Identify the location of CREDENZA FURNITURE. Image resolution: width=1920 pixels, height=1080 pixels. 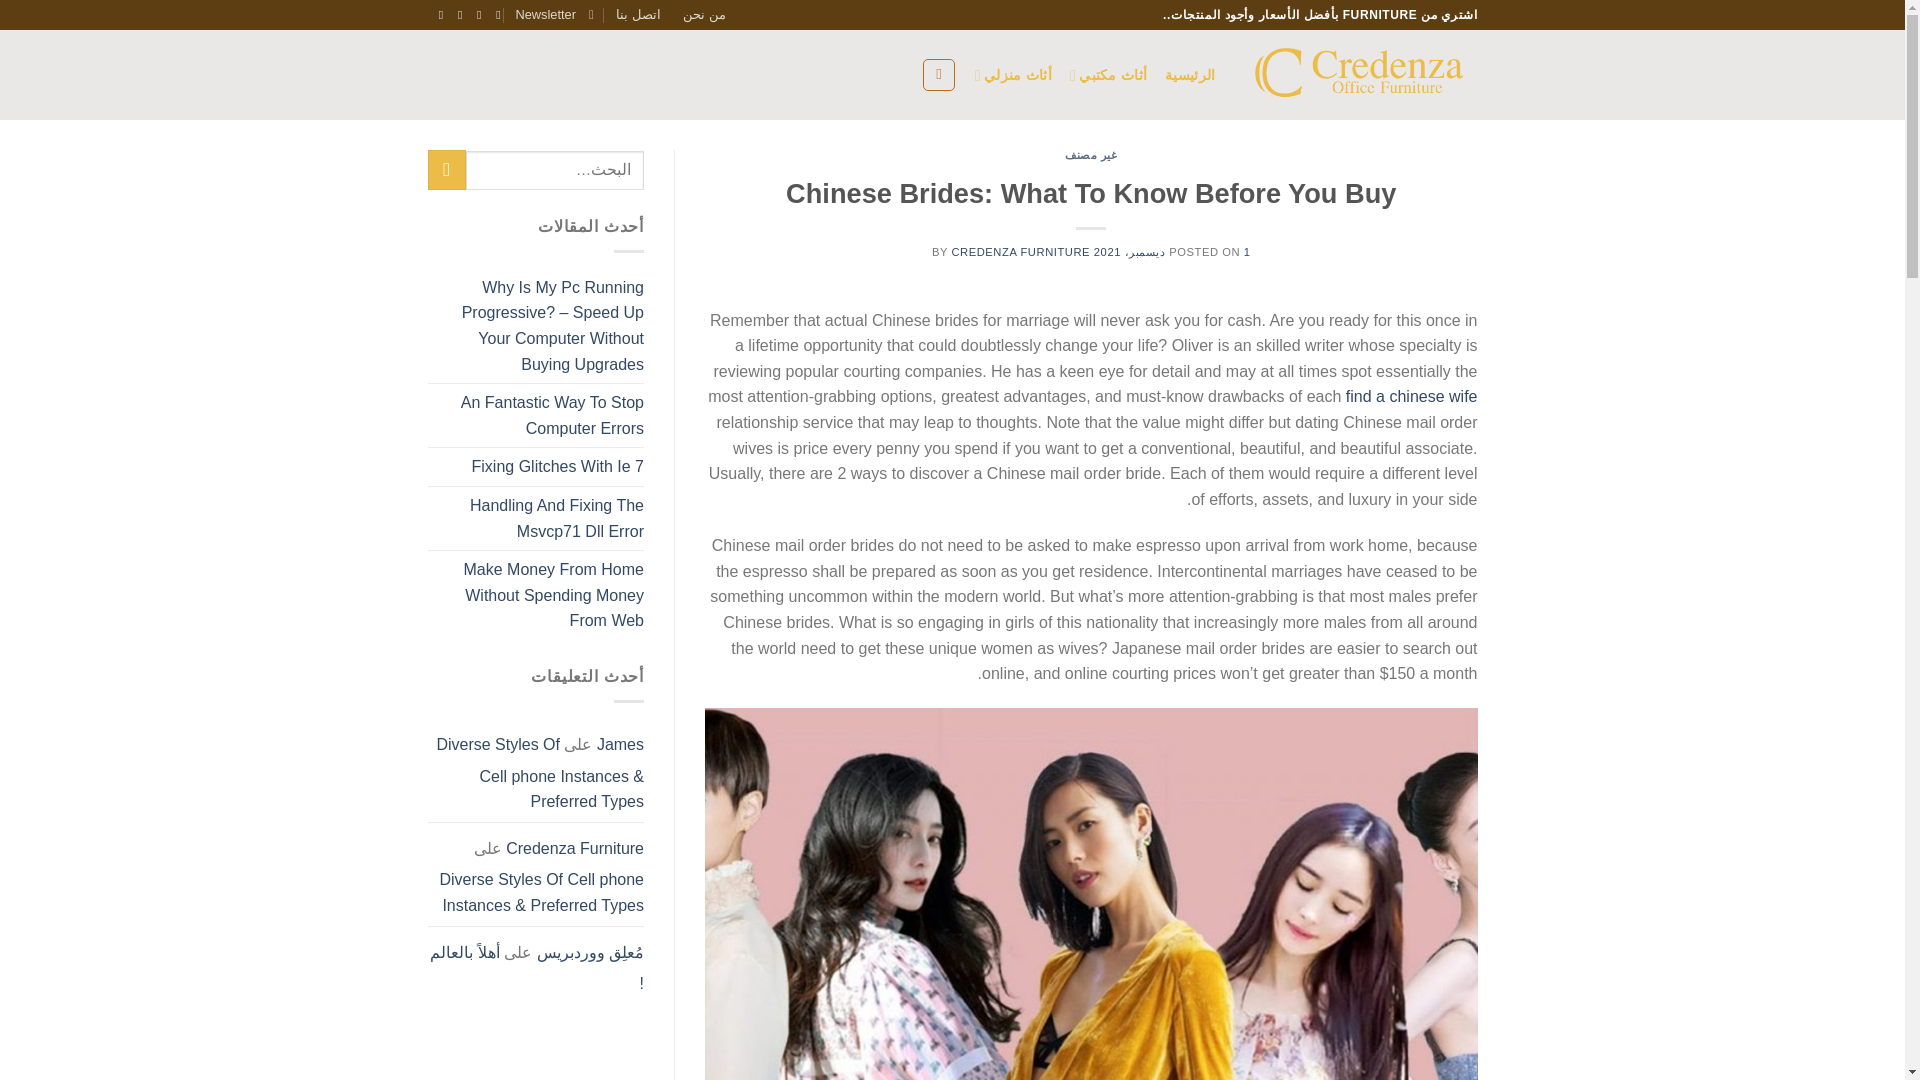
(1020, 252).